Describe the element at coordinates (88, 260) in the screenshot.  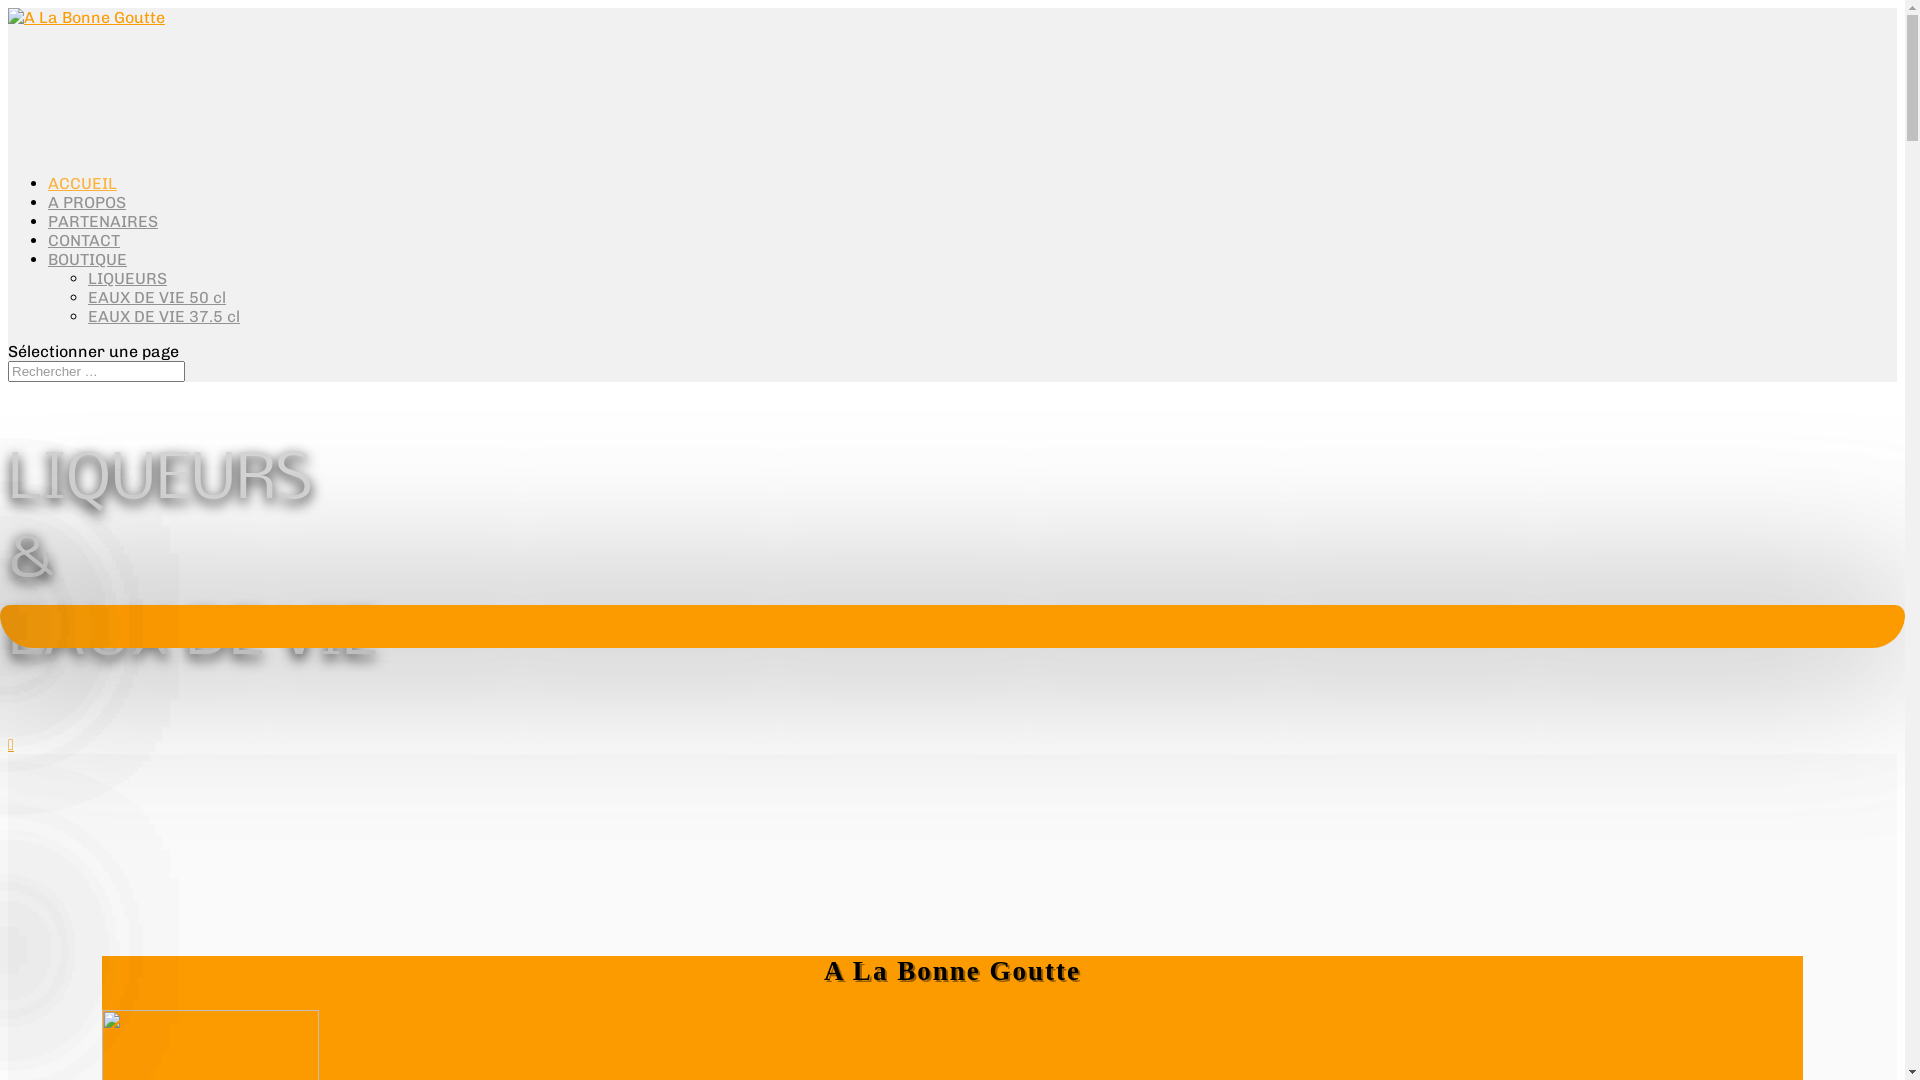
I see `BOUTIQUE` at that location.